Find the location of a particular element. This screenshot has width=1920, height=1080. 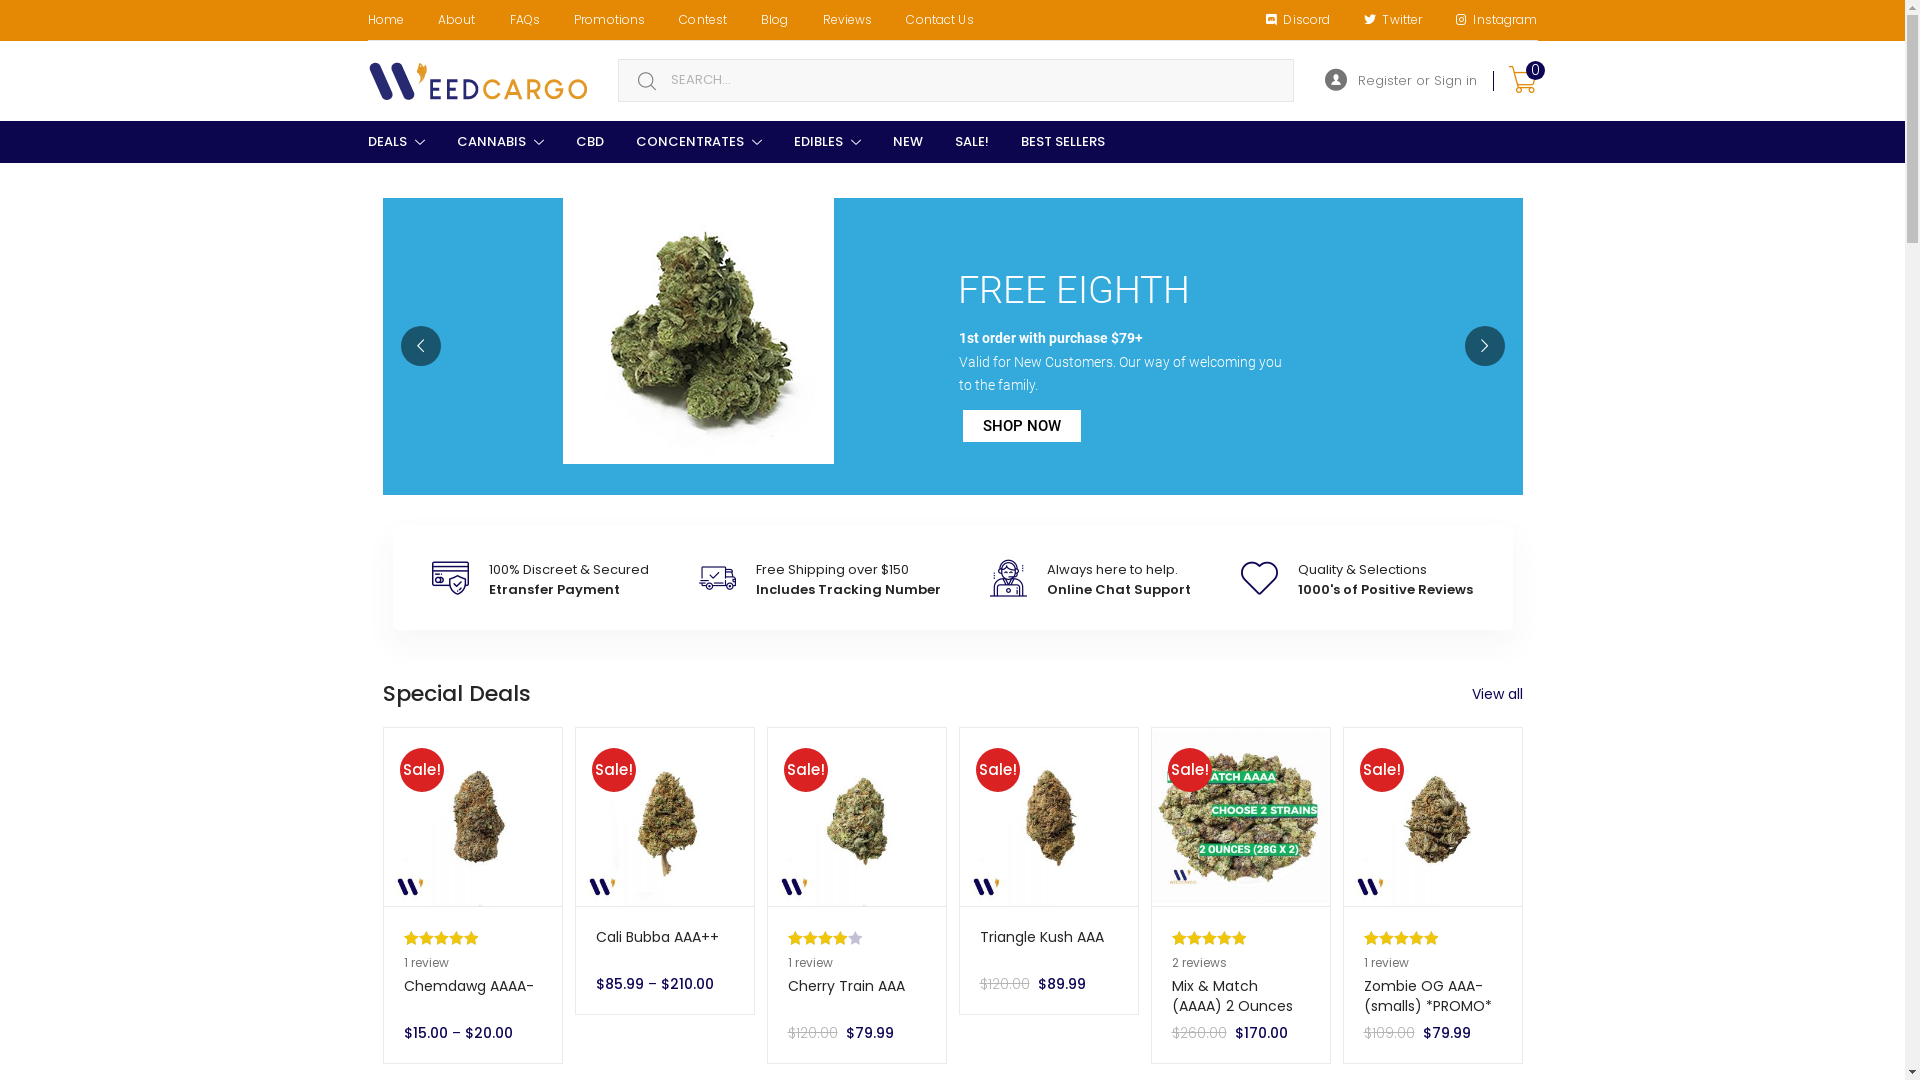

Blog is located at coordinates (774, 20).